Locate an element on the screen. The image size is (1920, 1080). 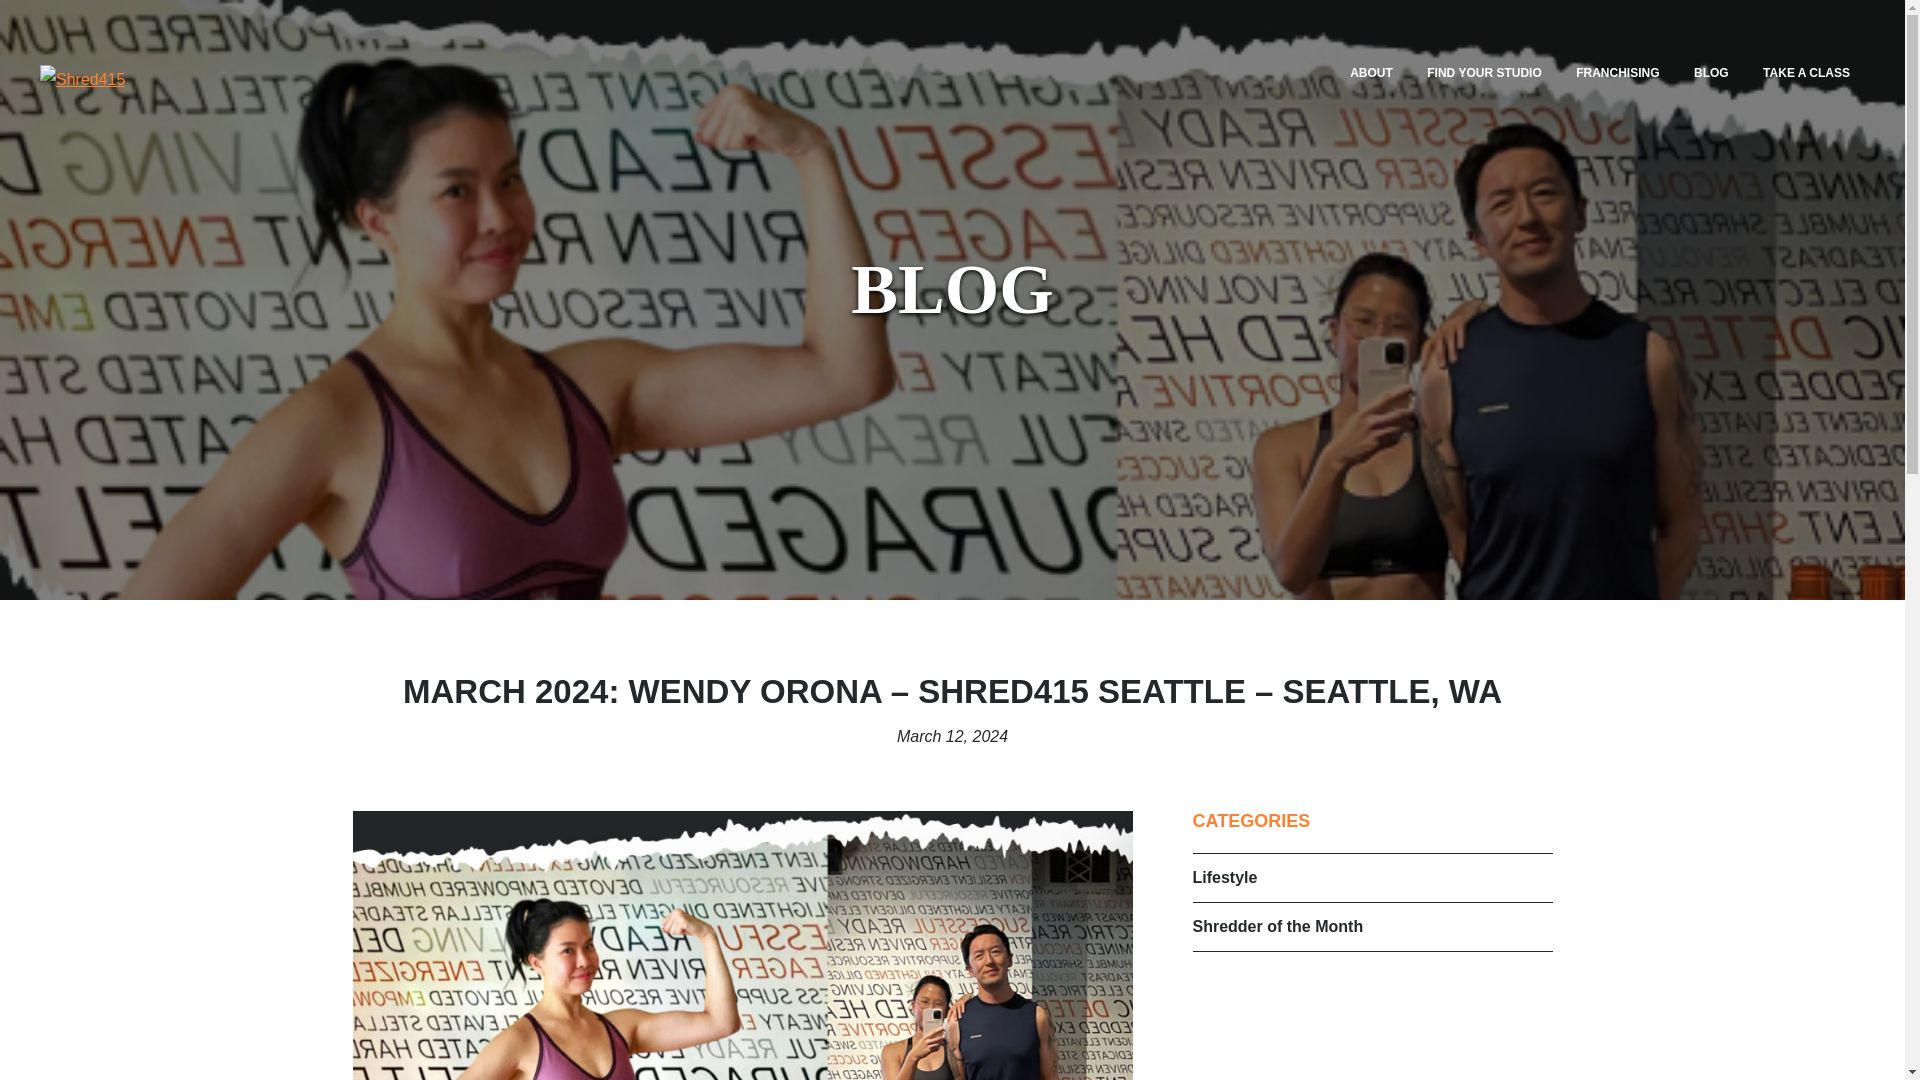
BLOG is located at coordinates (1710, 73).